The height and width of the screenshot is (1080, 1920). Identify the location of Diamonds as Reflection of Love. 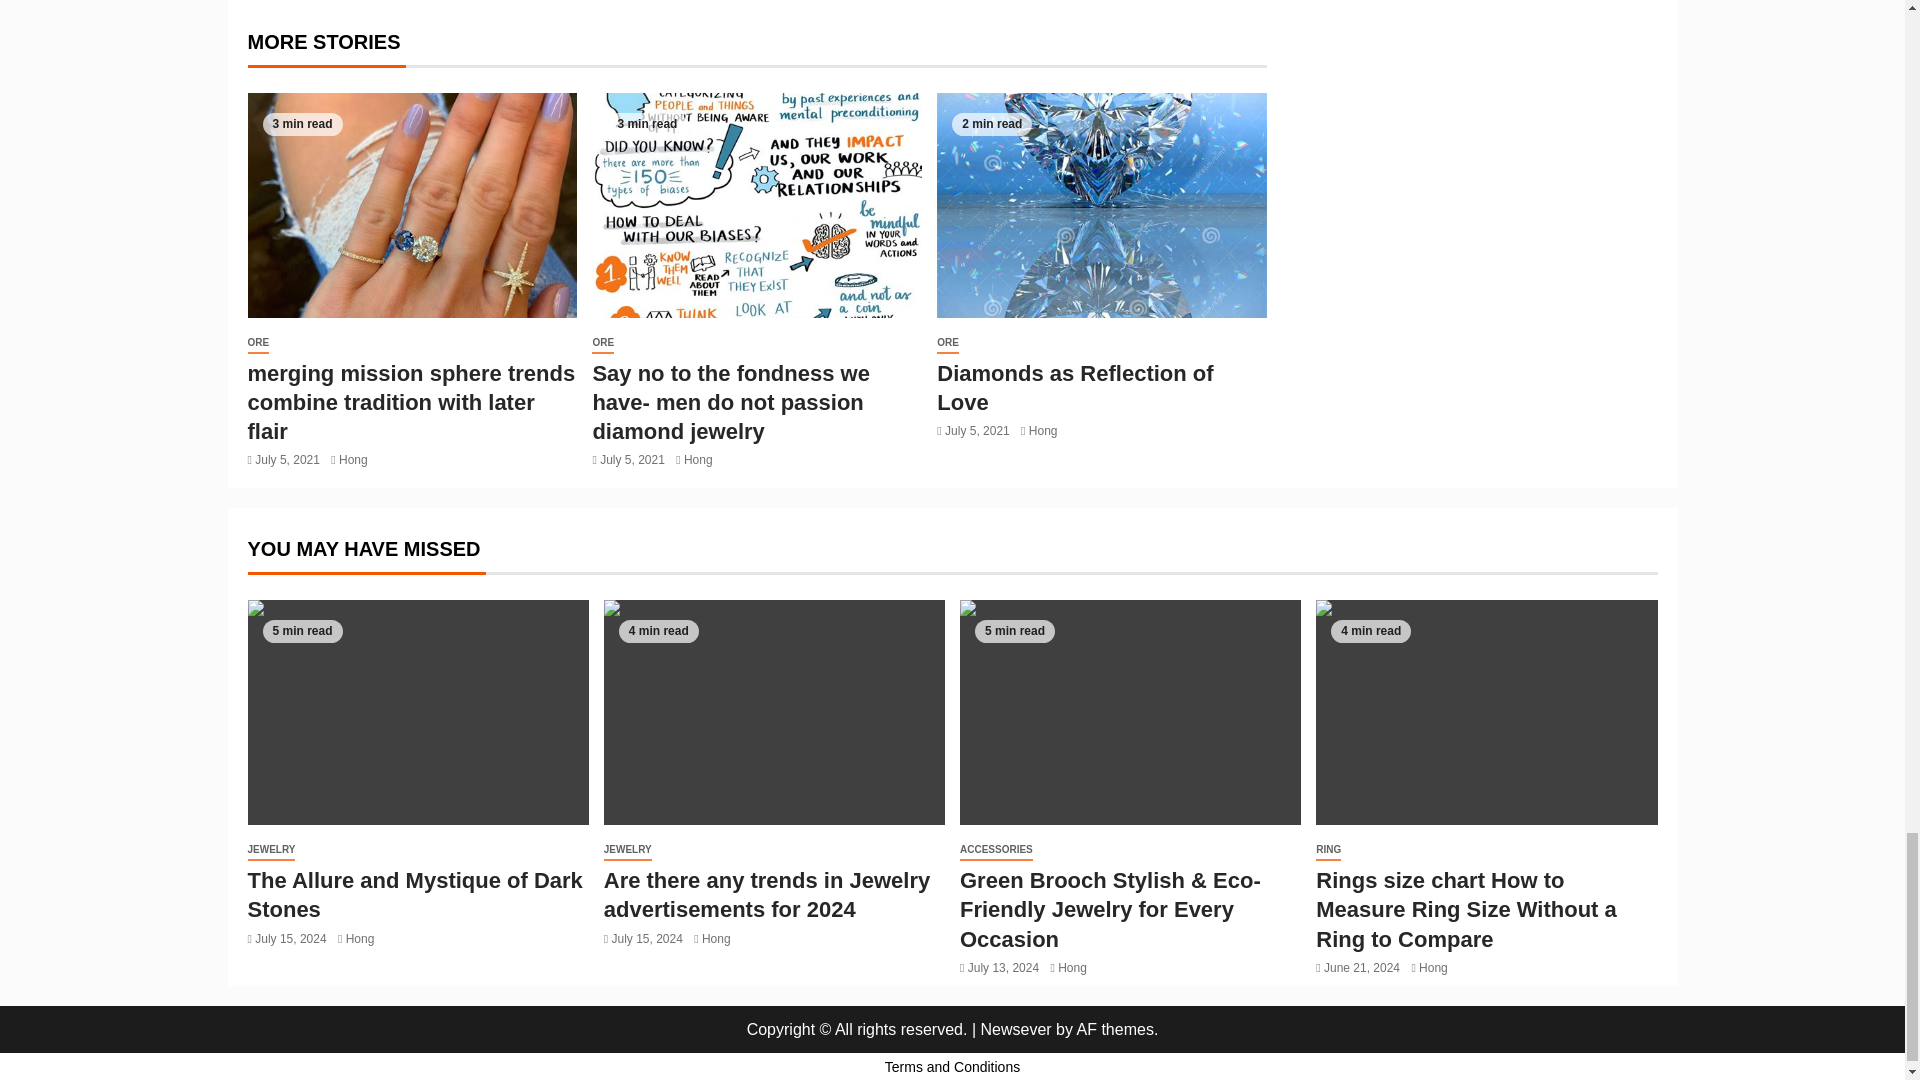
(1102, 204).